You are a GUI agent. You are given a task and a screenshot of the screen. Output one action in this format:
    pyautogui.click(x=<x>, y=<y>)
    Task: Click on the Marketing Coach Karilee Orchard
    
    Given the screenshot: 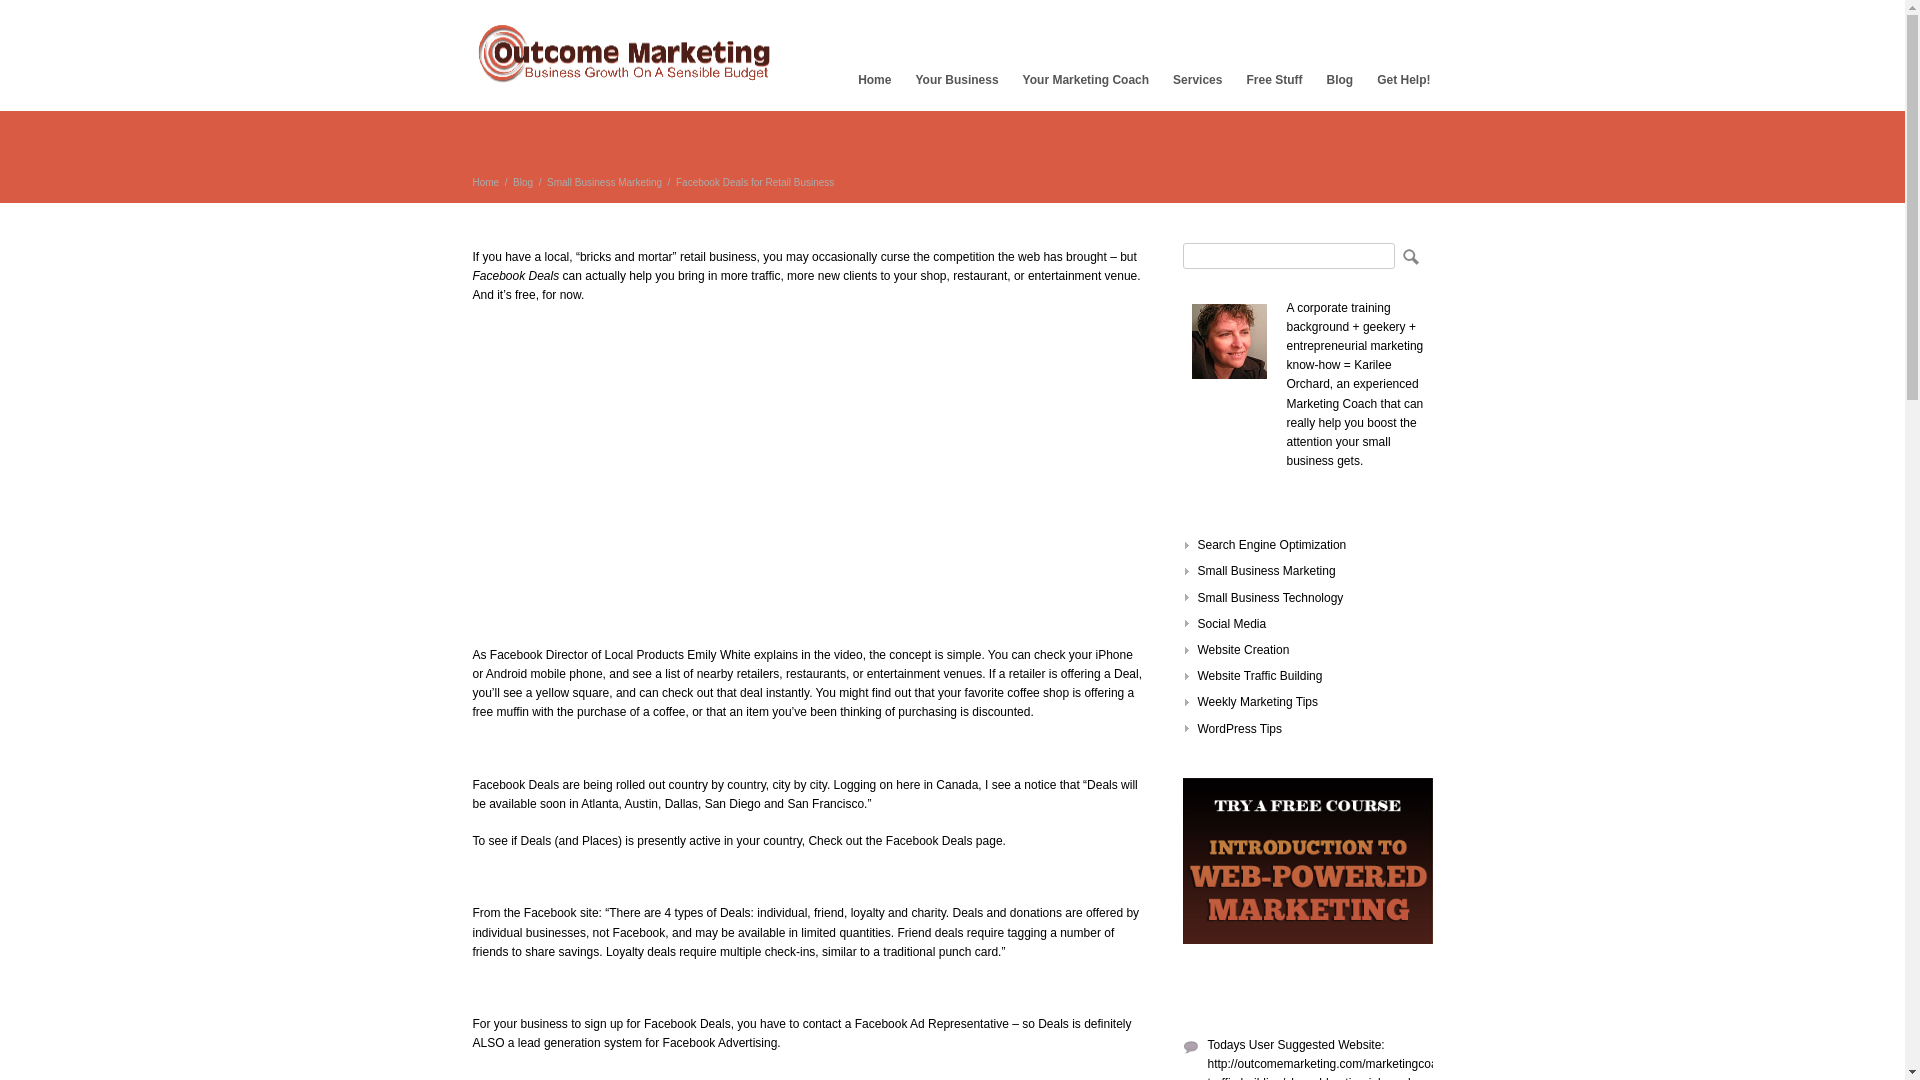 What is the action you would take?
    pyautogui.click(x=1230, y=341)
    